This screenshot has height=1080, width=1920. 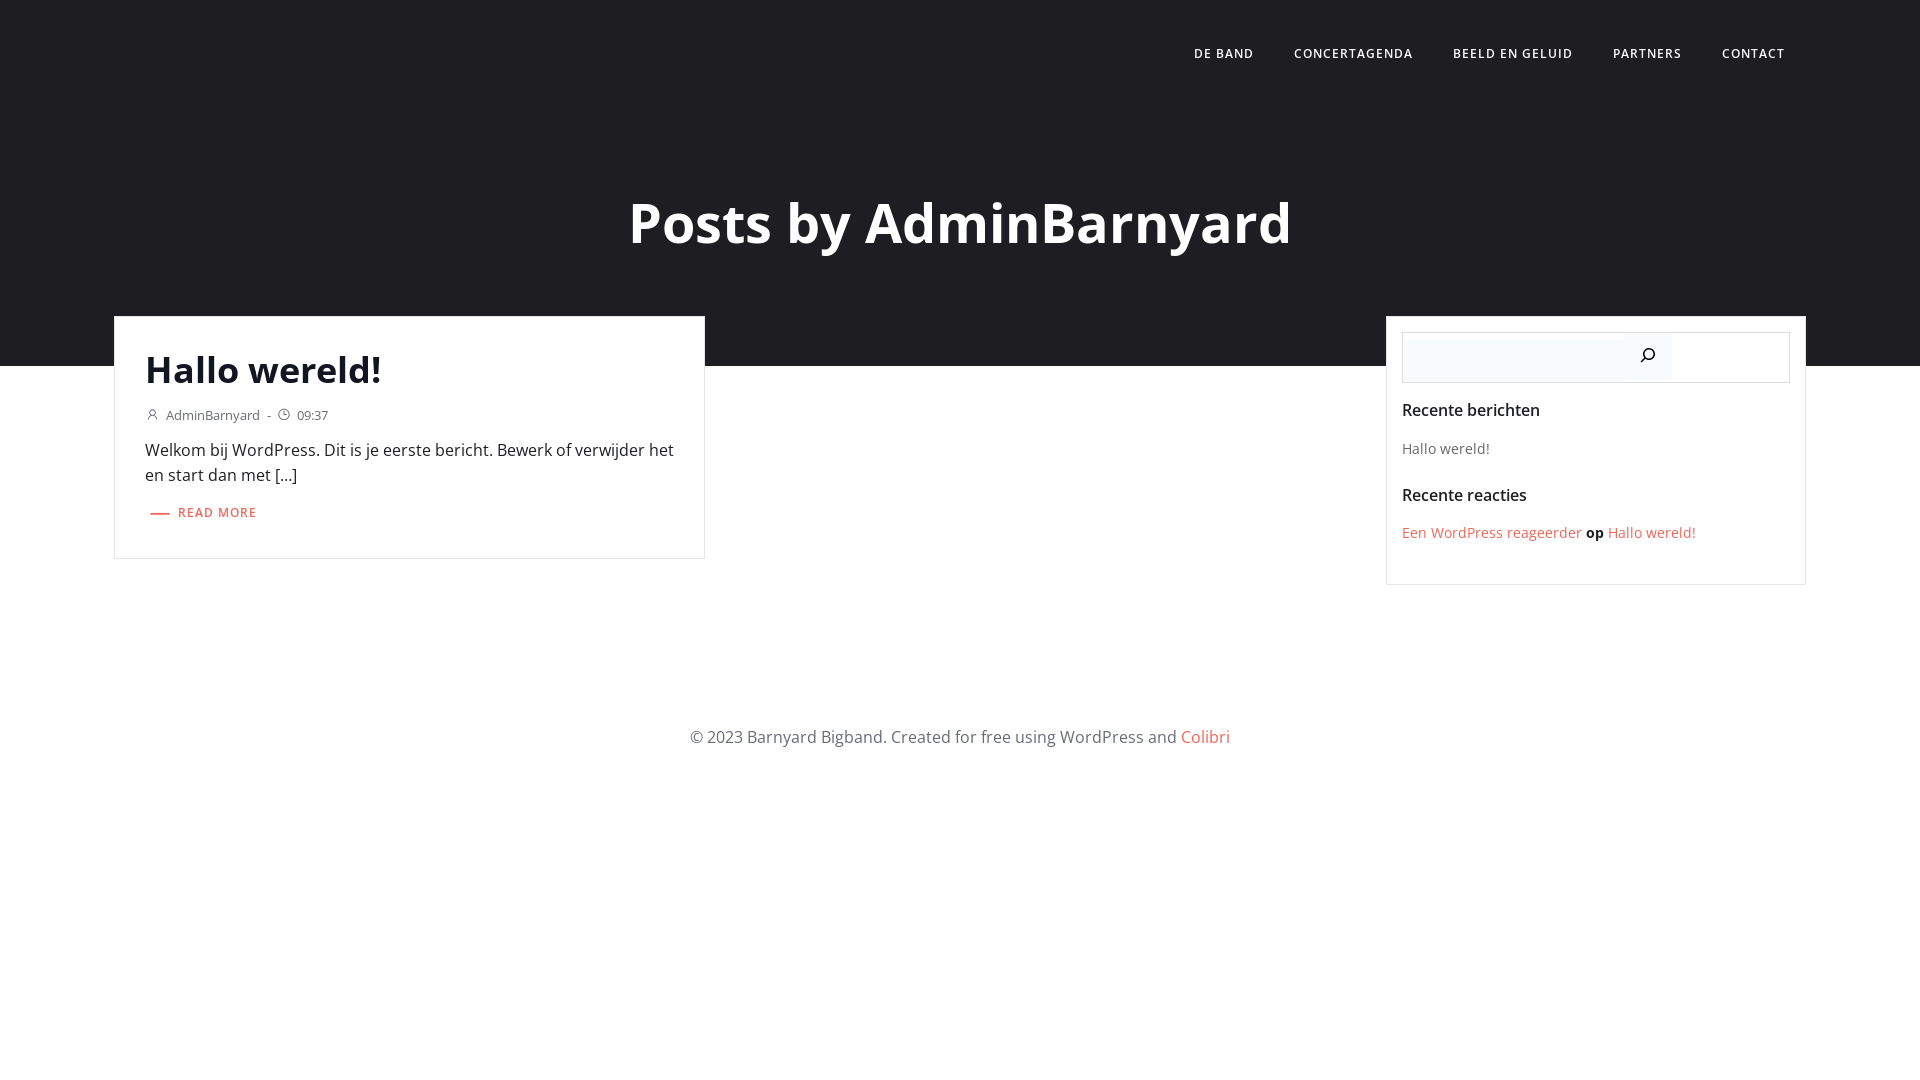 I want to click on CONCERTAGENDA, so click(x=1354, y=54).